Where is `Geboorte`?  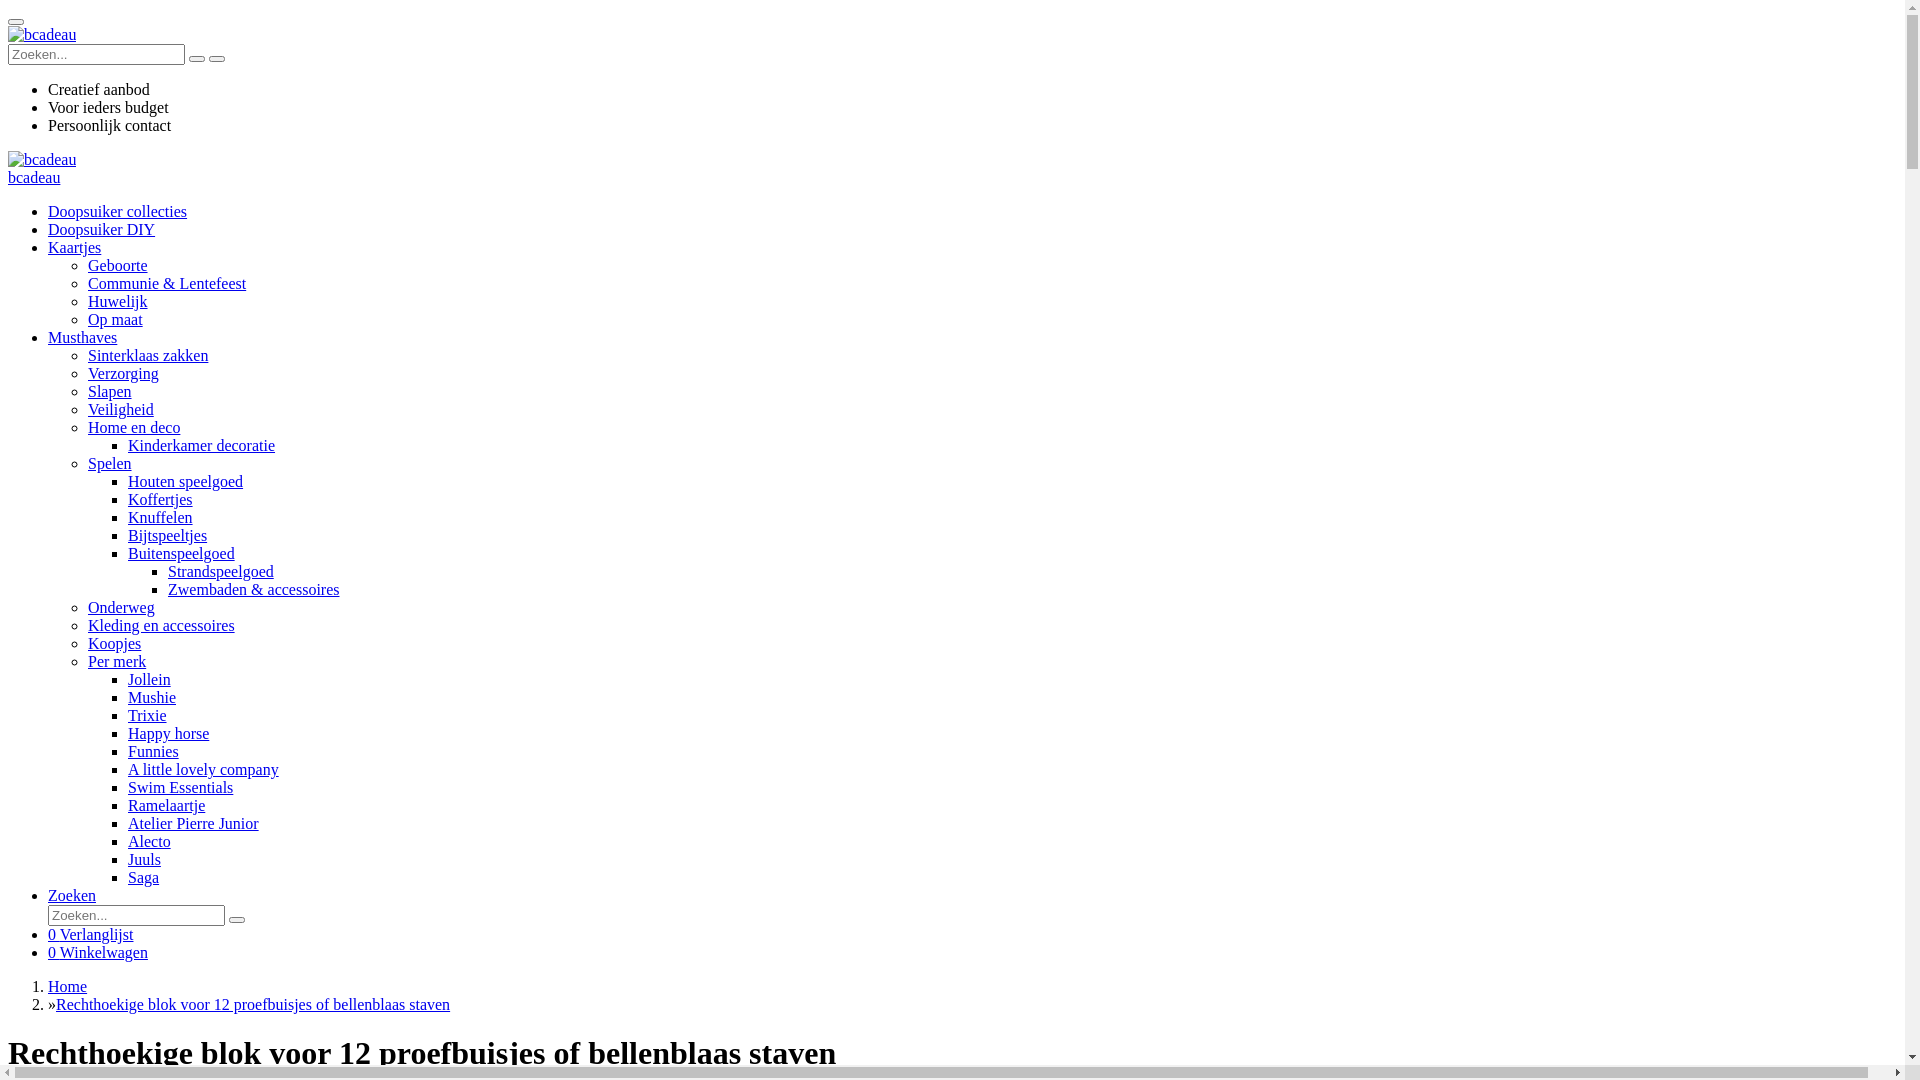 Geboorte is located at coordinates (118, 266).